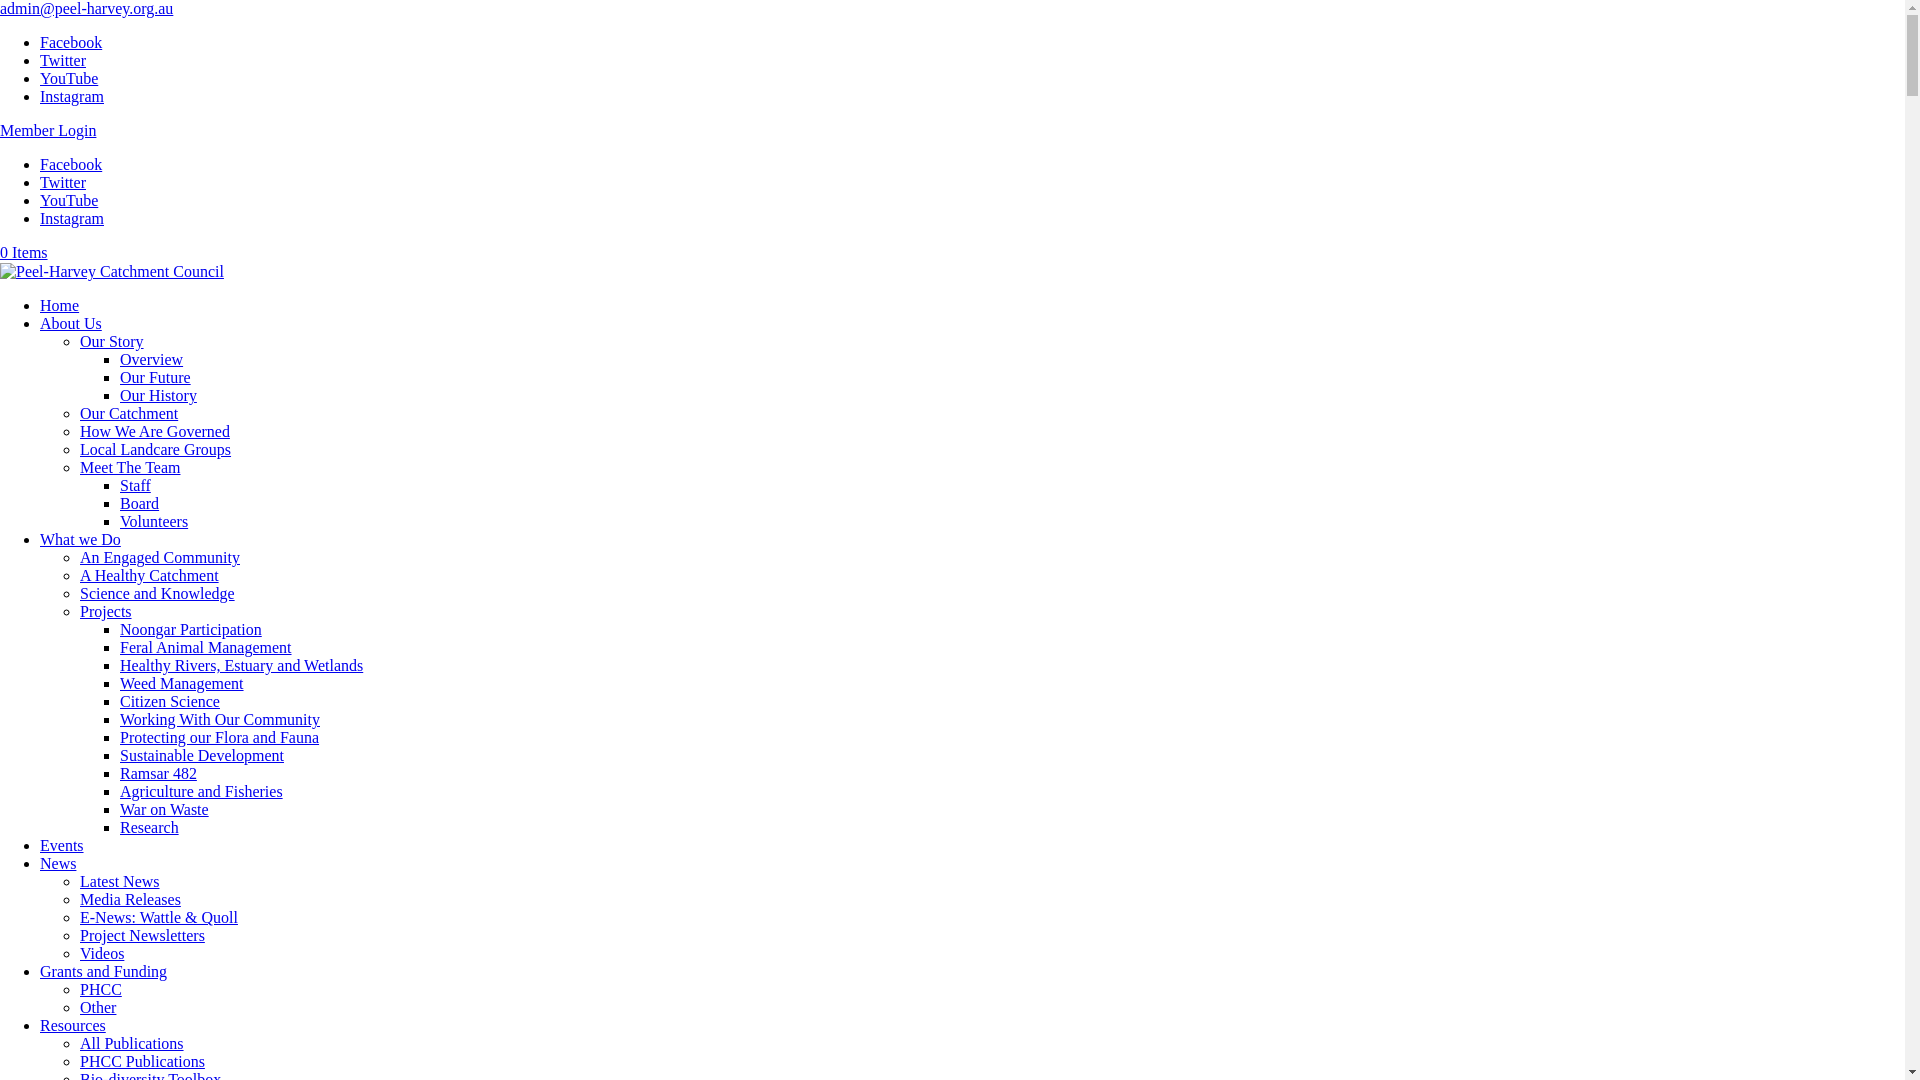 This screenshot has width=1920, height=1080. I want to click on War on Waste, so click(164, 810).